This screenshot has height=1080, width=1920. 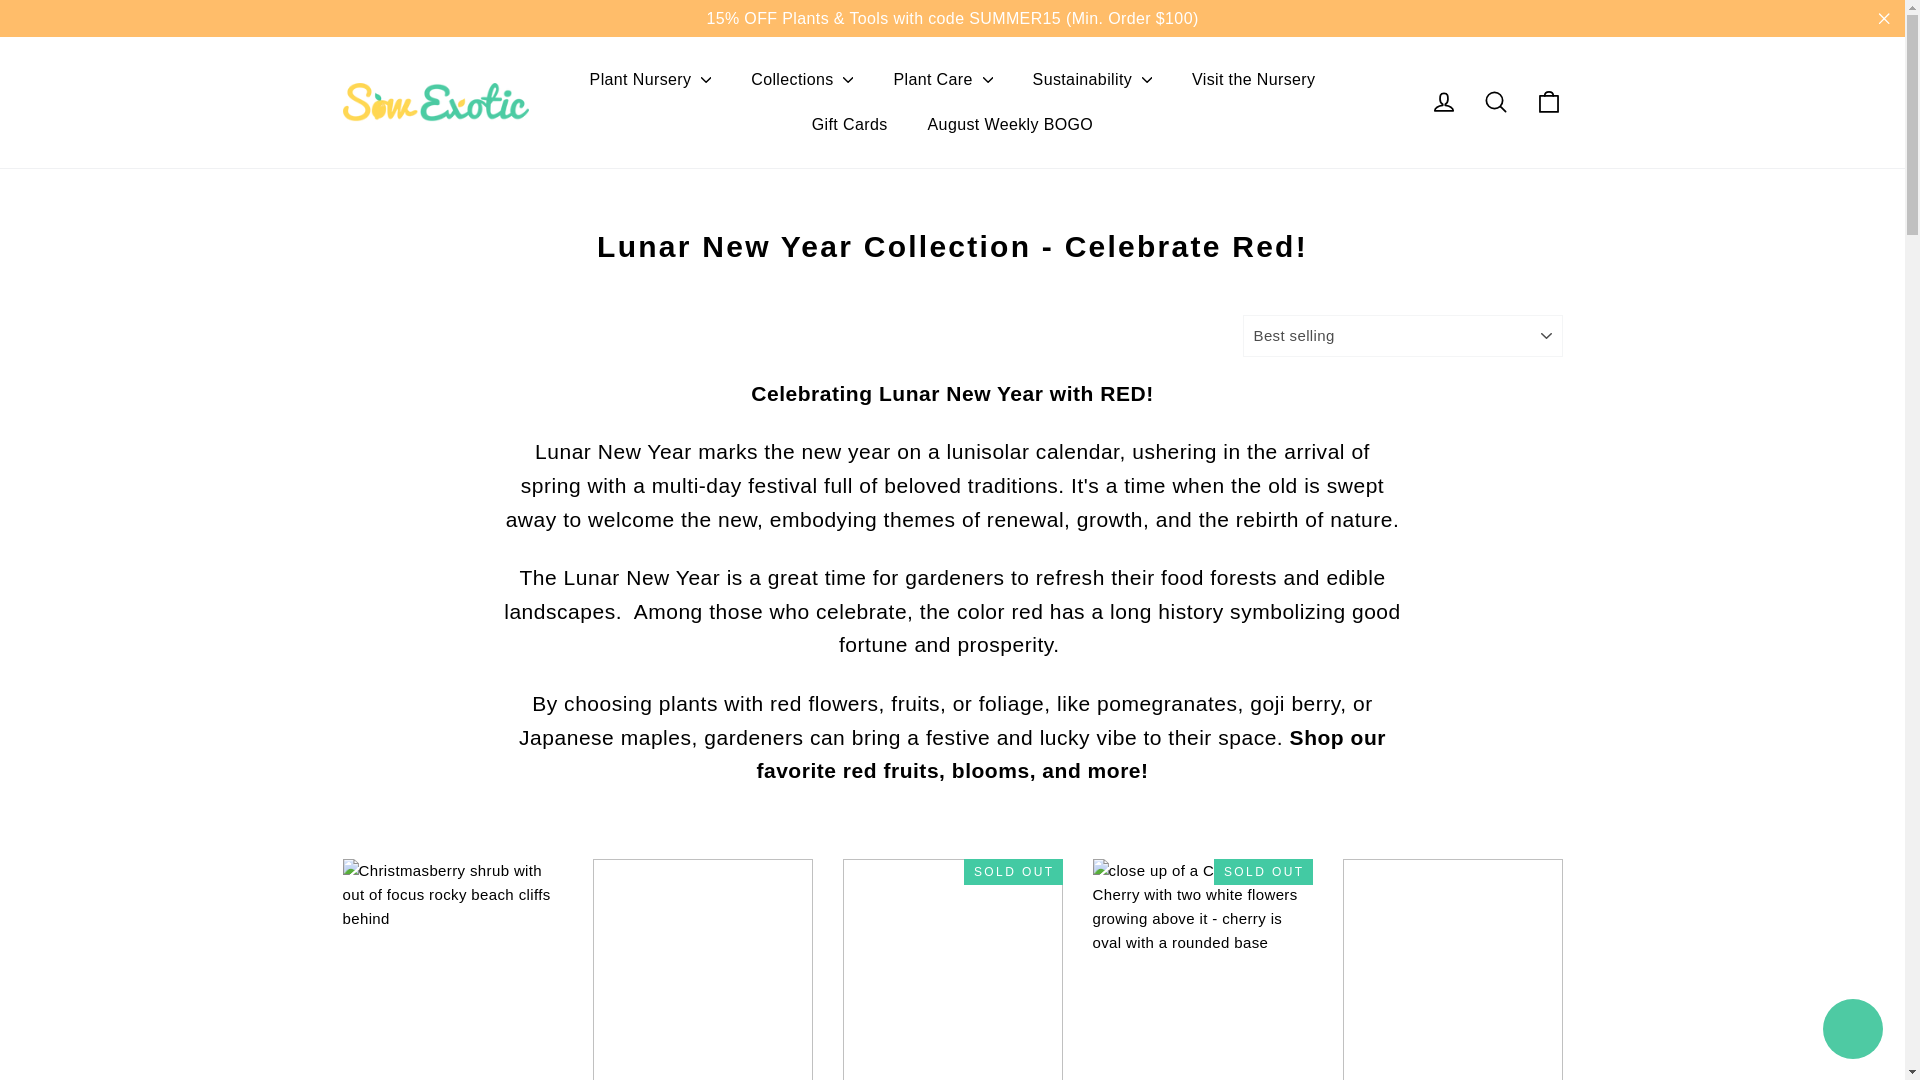 What do you see at coordinates (650, 80) in the screenshot?
I see `Plant Nursery` at bounding box center [650, 80].